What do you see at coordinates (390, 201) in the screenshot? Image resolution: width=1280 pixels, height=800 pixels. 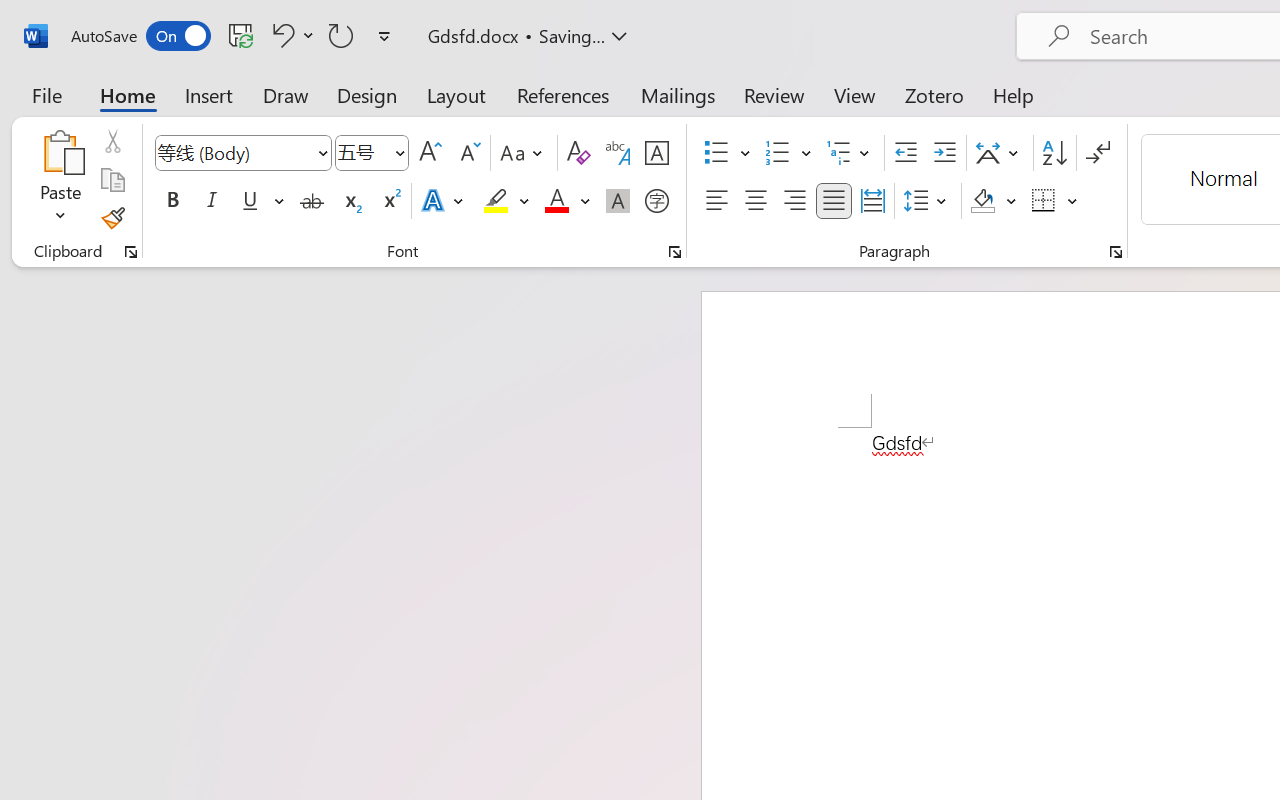 I see `Superscript` at bounding box center [390, 201].